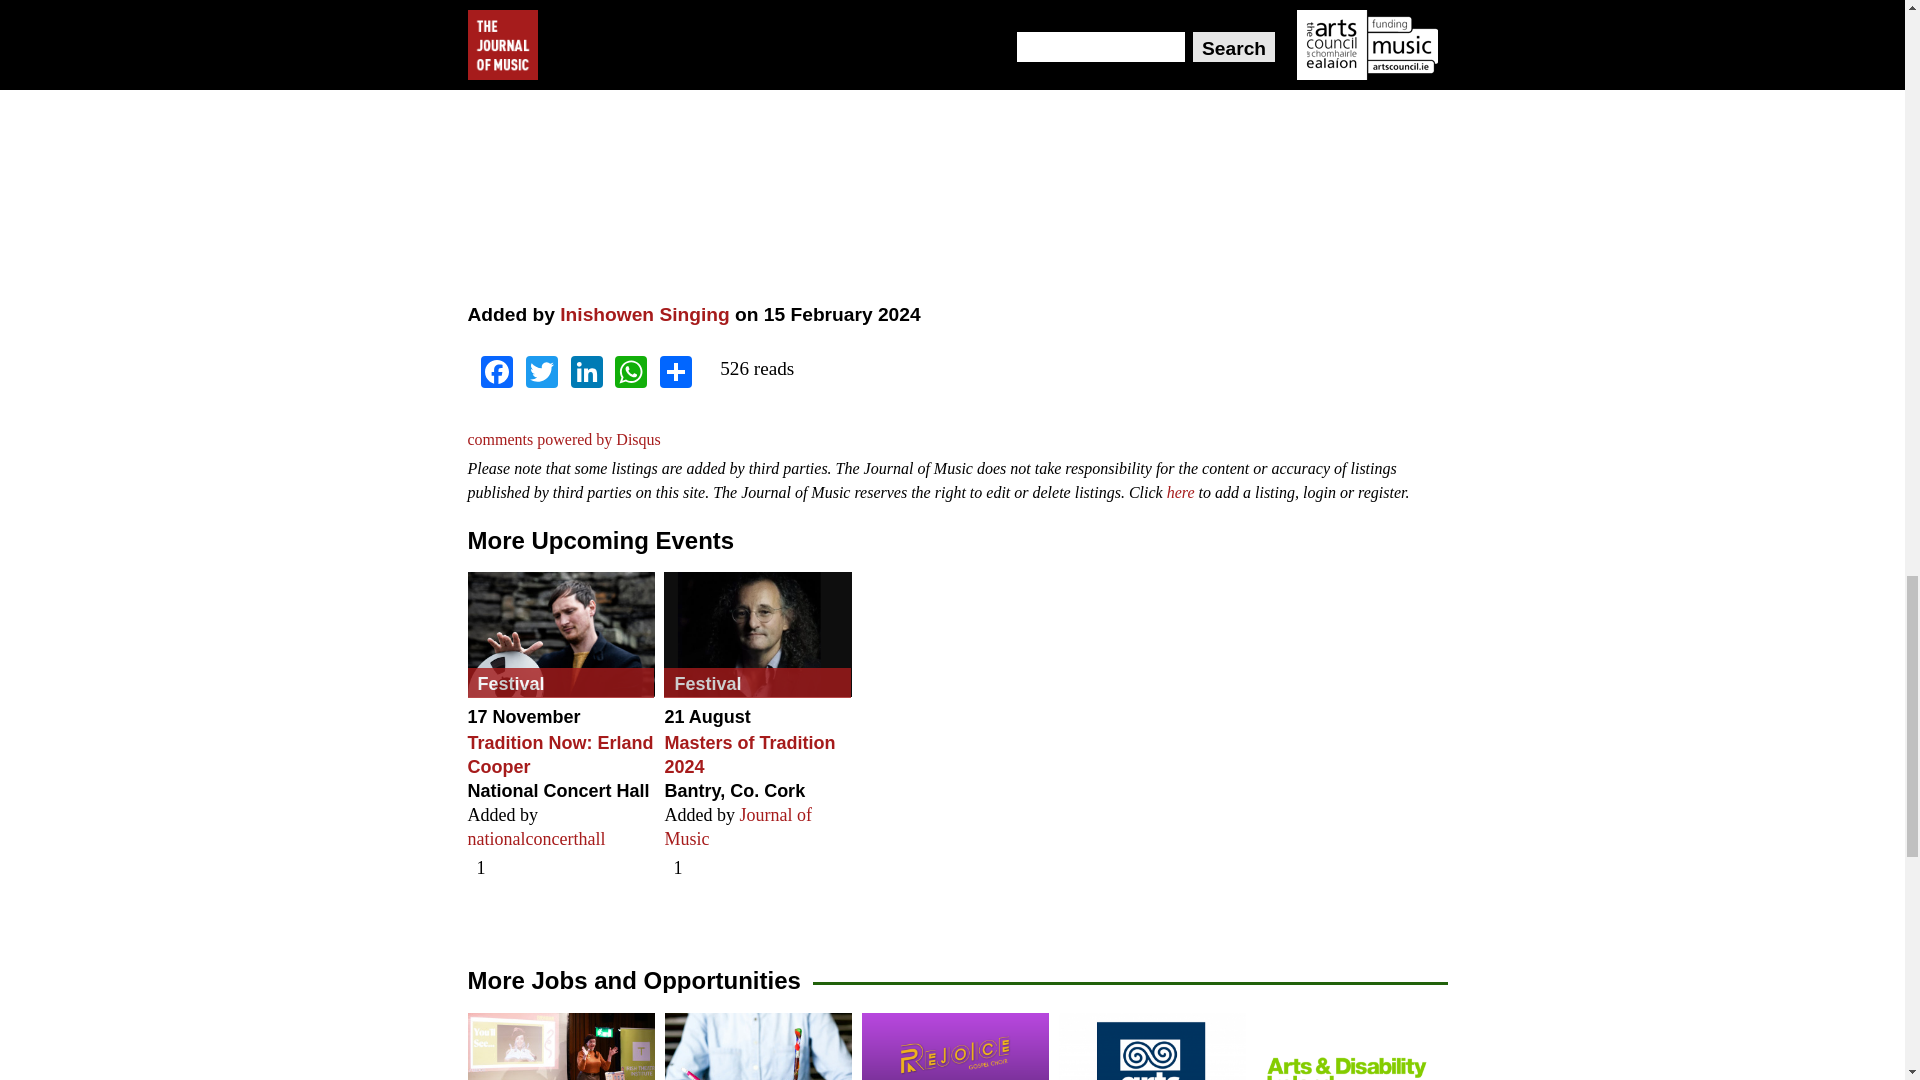 The image size is (1920, 1080). What do you see at coordinates (1152, 1046) in the screenshot?
I see `Small Capital Grants Programme` at bounding box center [1152, 1046].